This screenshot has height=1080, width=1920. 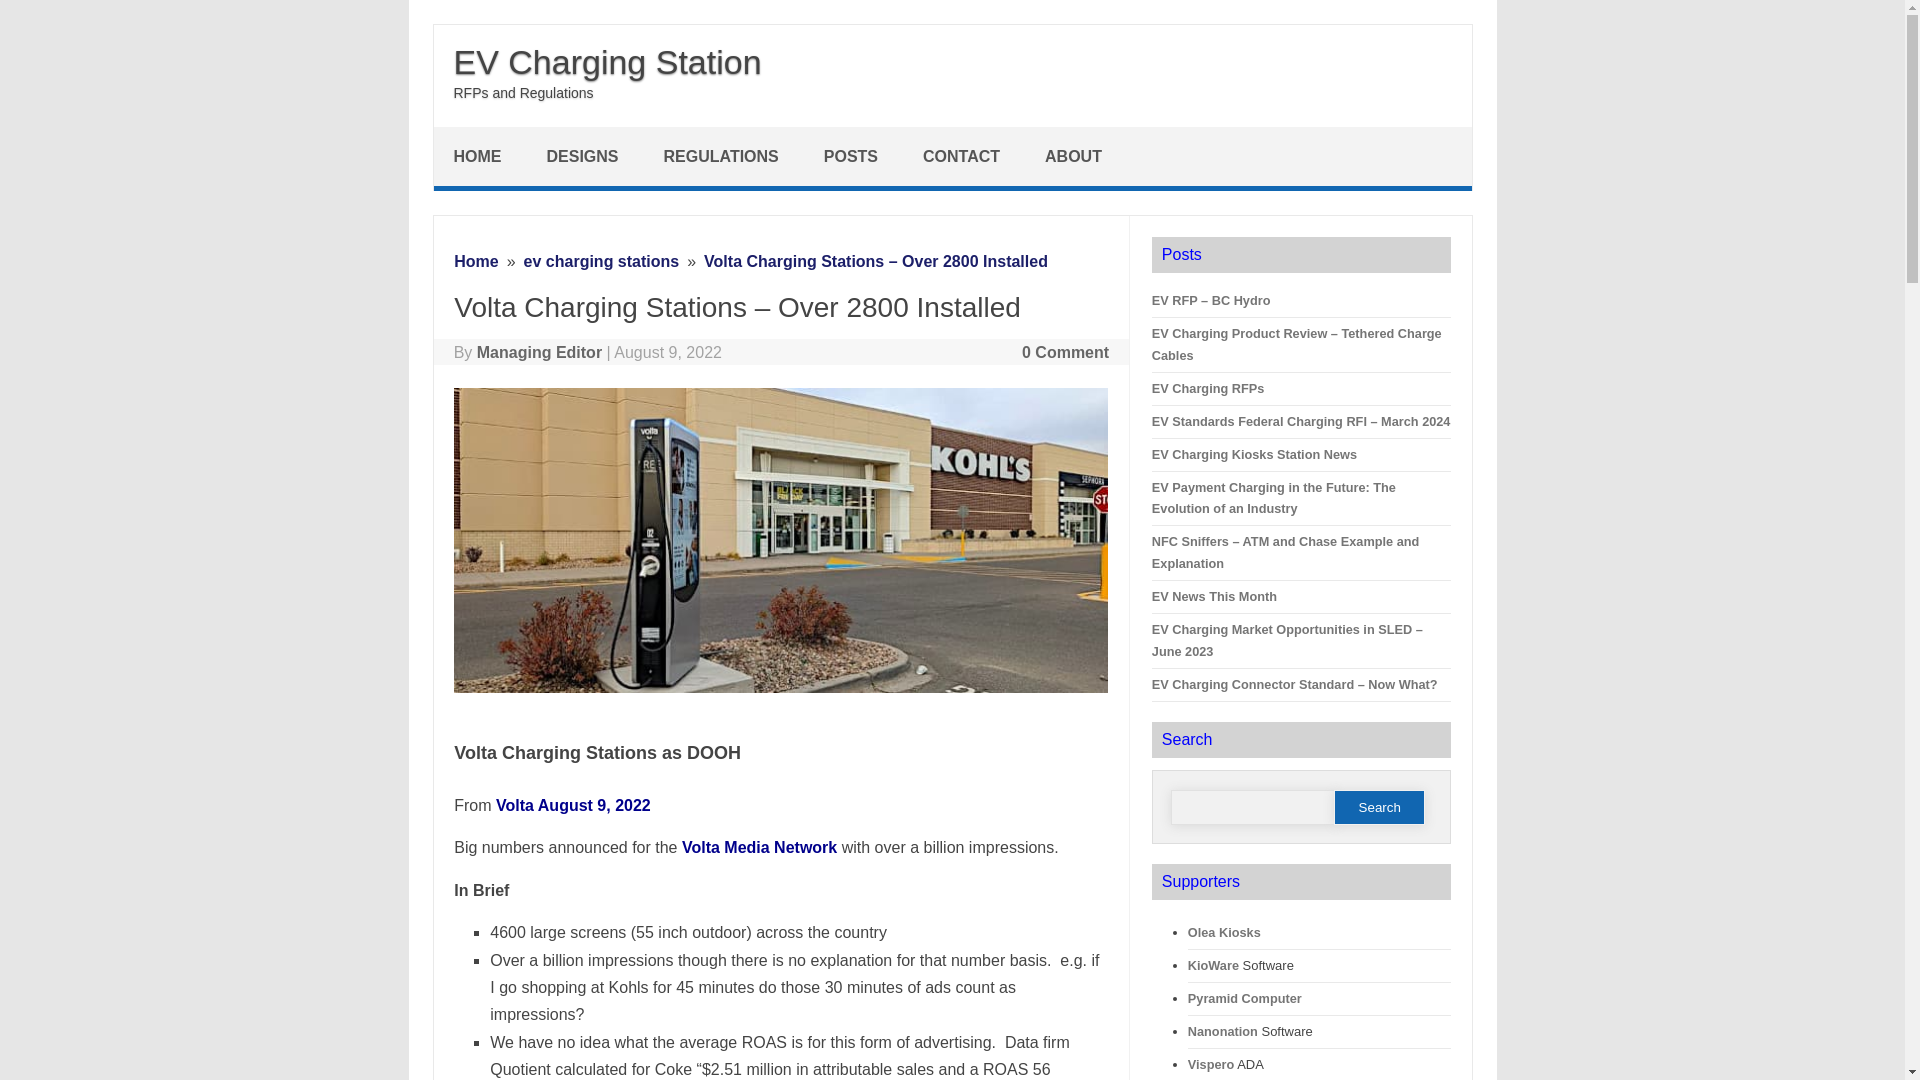 I want to click on Search, so click(x=1379, y=807).